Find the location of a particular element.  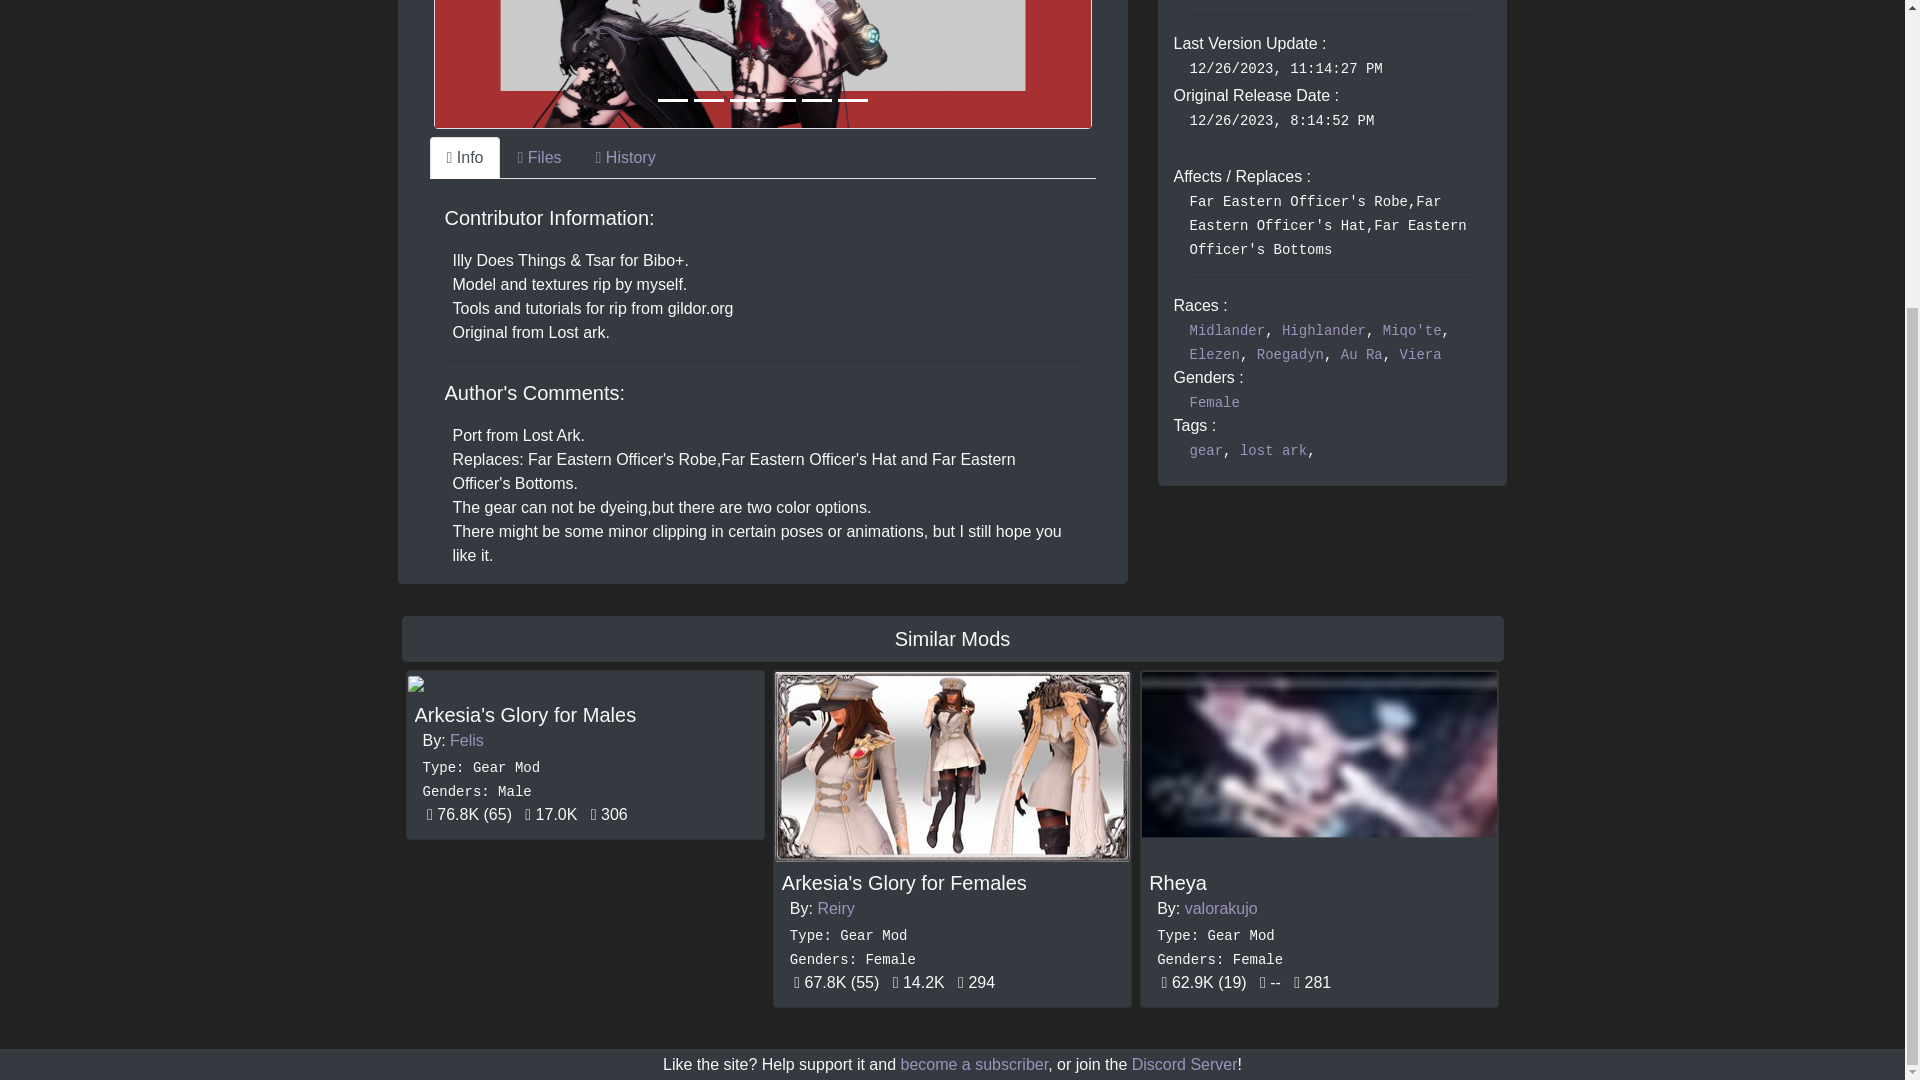

Files is located at coordinates (538, 158).